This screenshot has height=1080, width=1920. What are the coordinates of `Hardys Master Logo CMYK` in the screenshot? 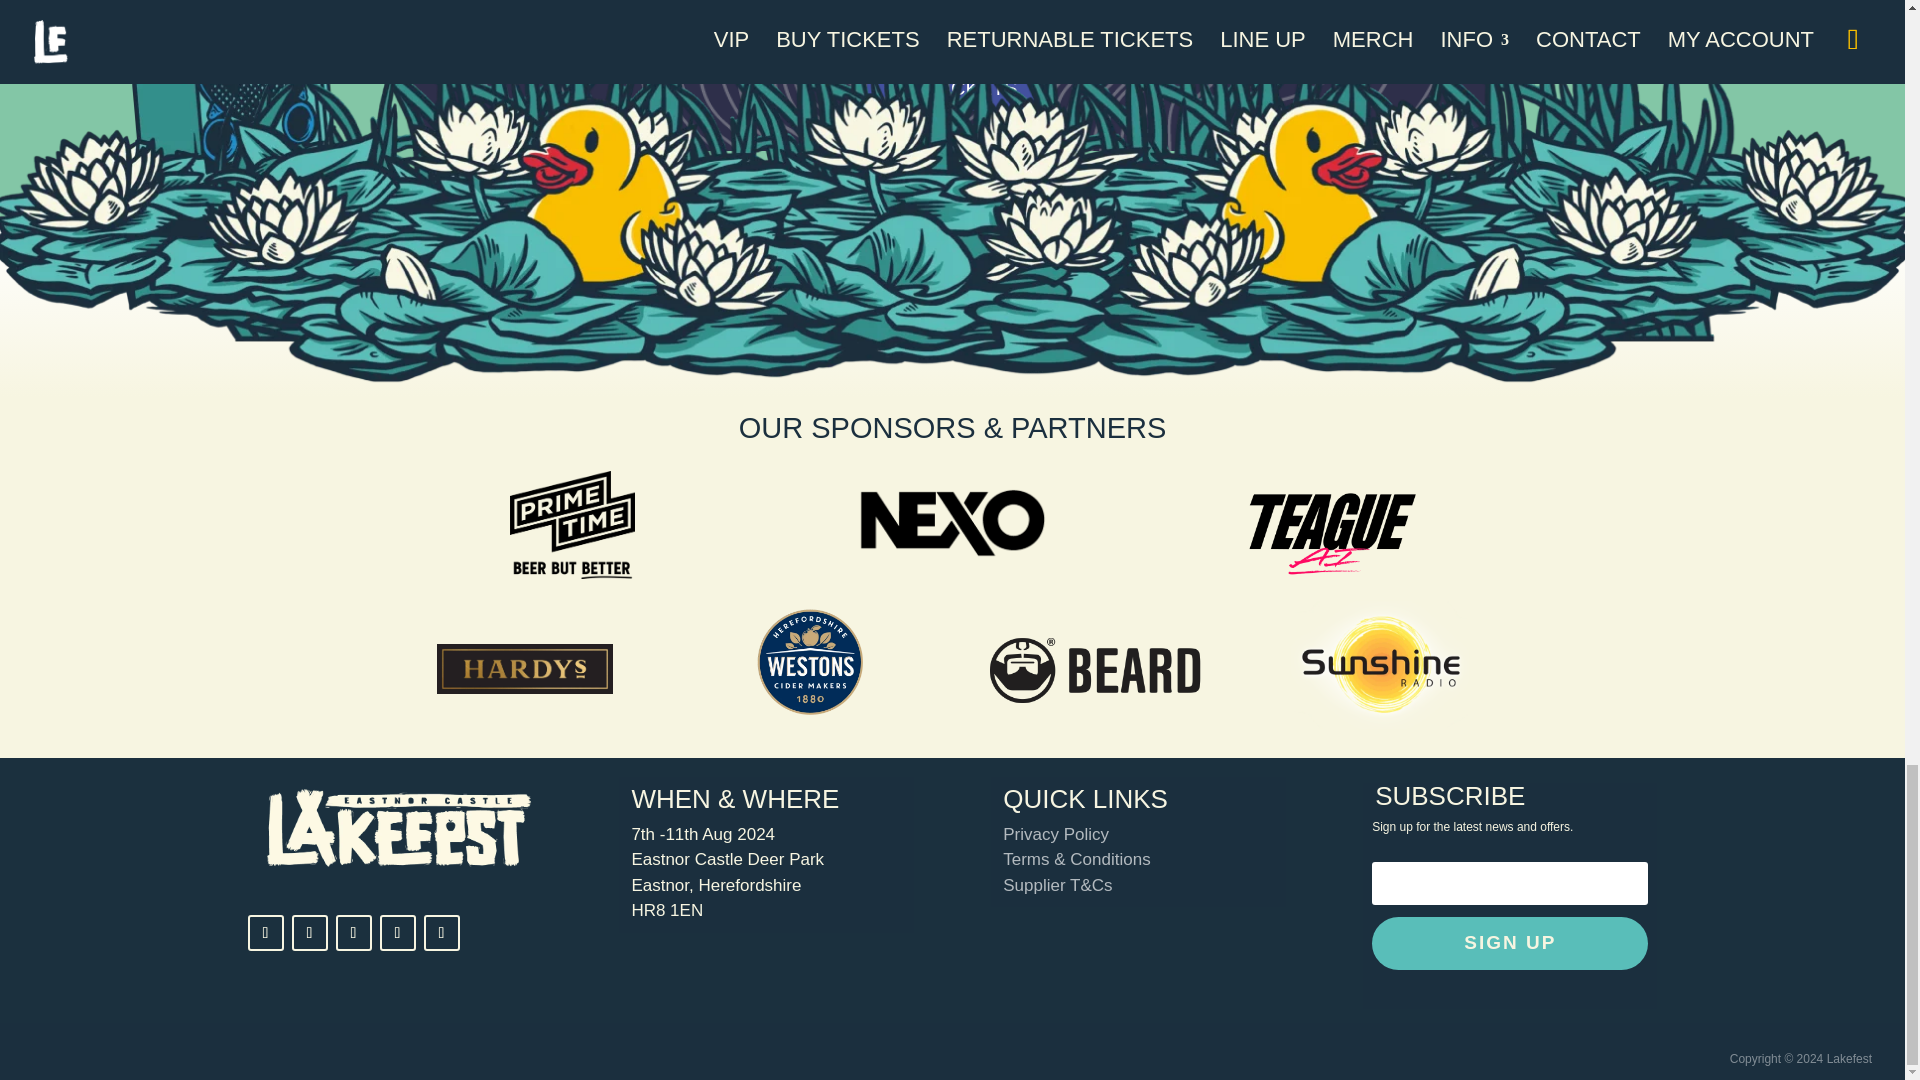 It's located at (524, 668).